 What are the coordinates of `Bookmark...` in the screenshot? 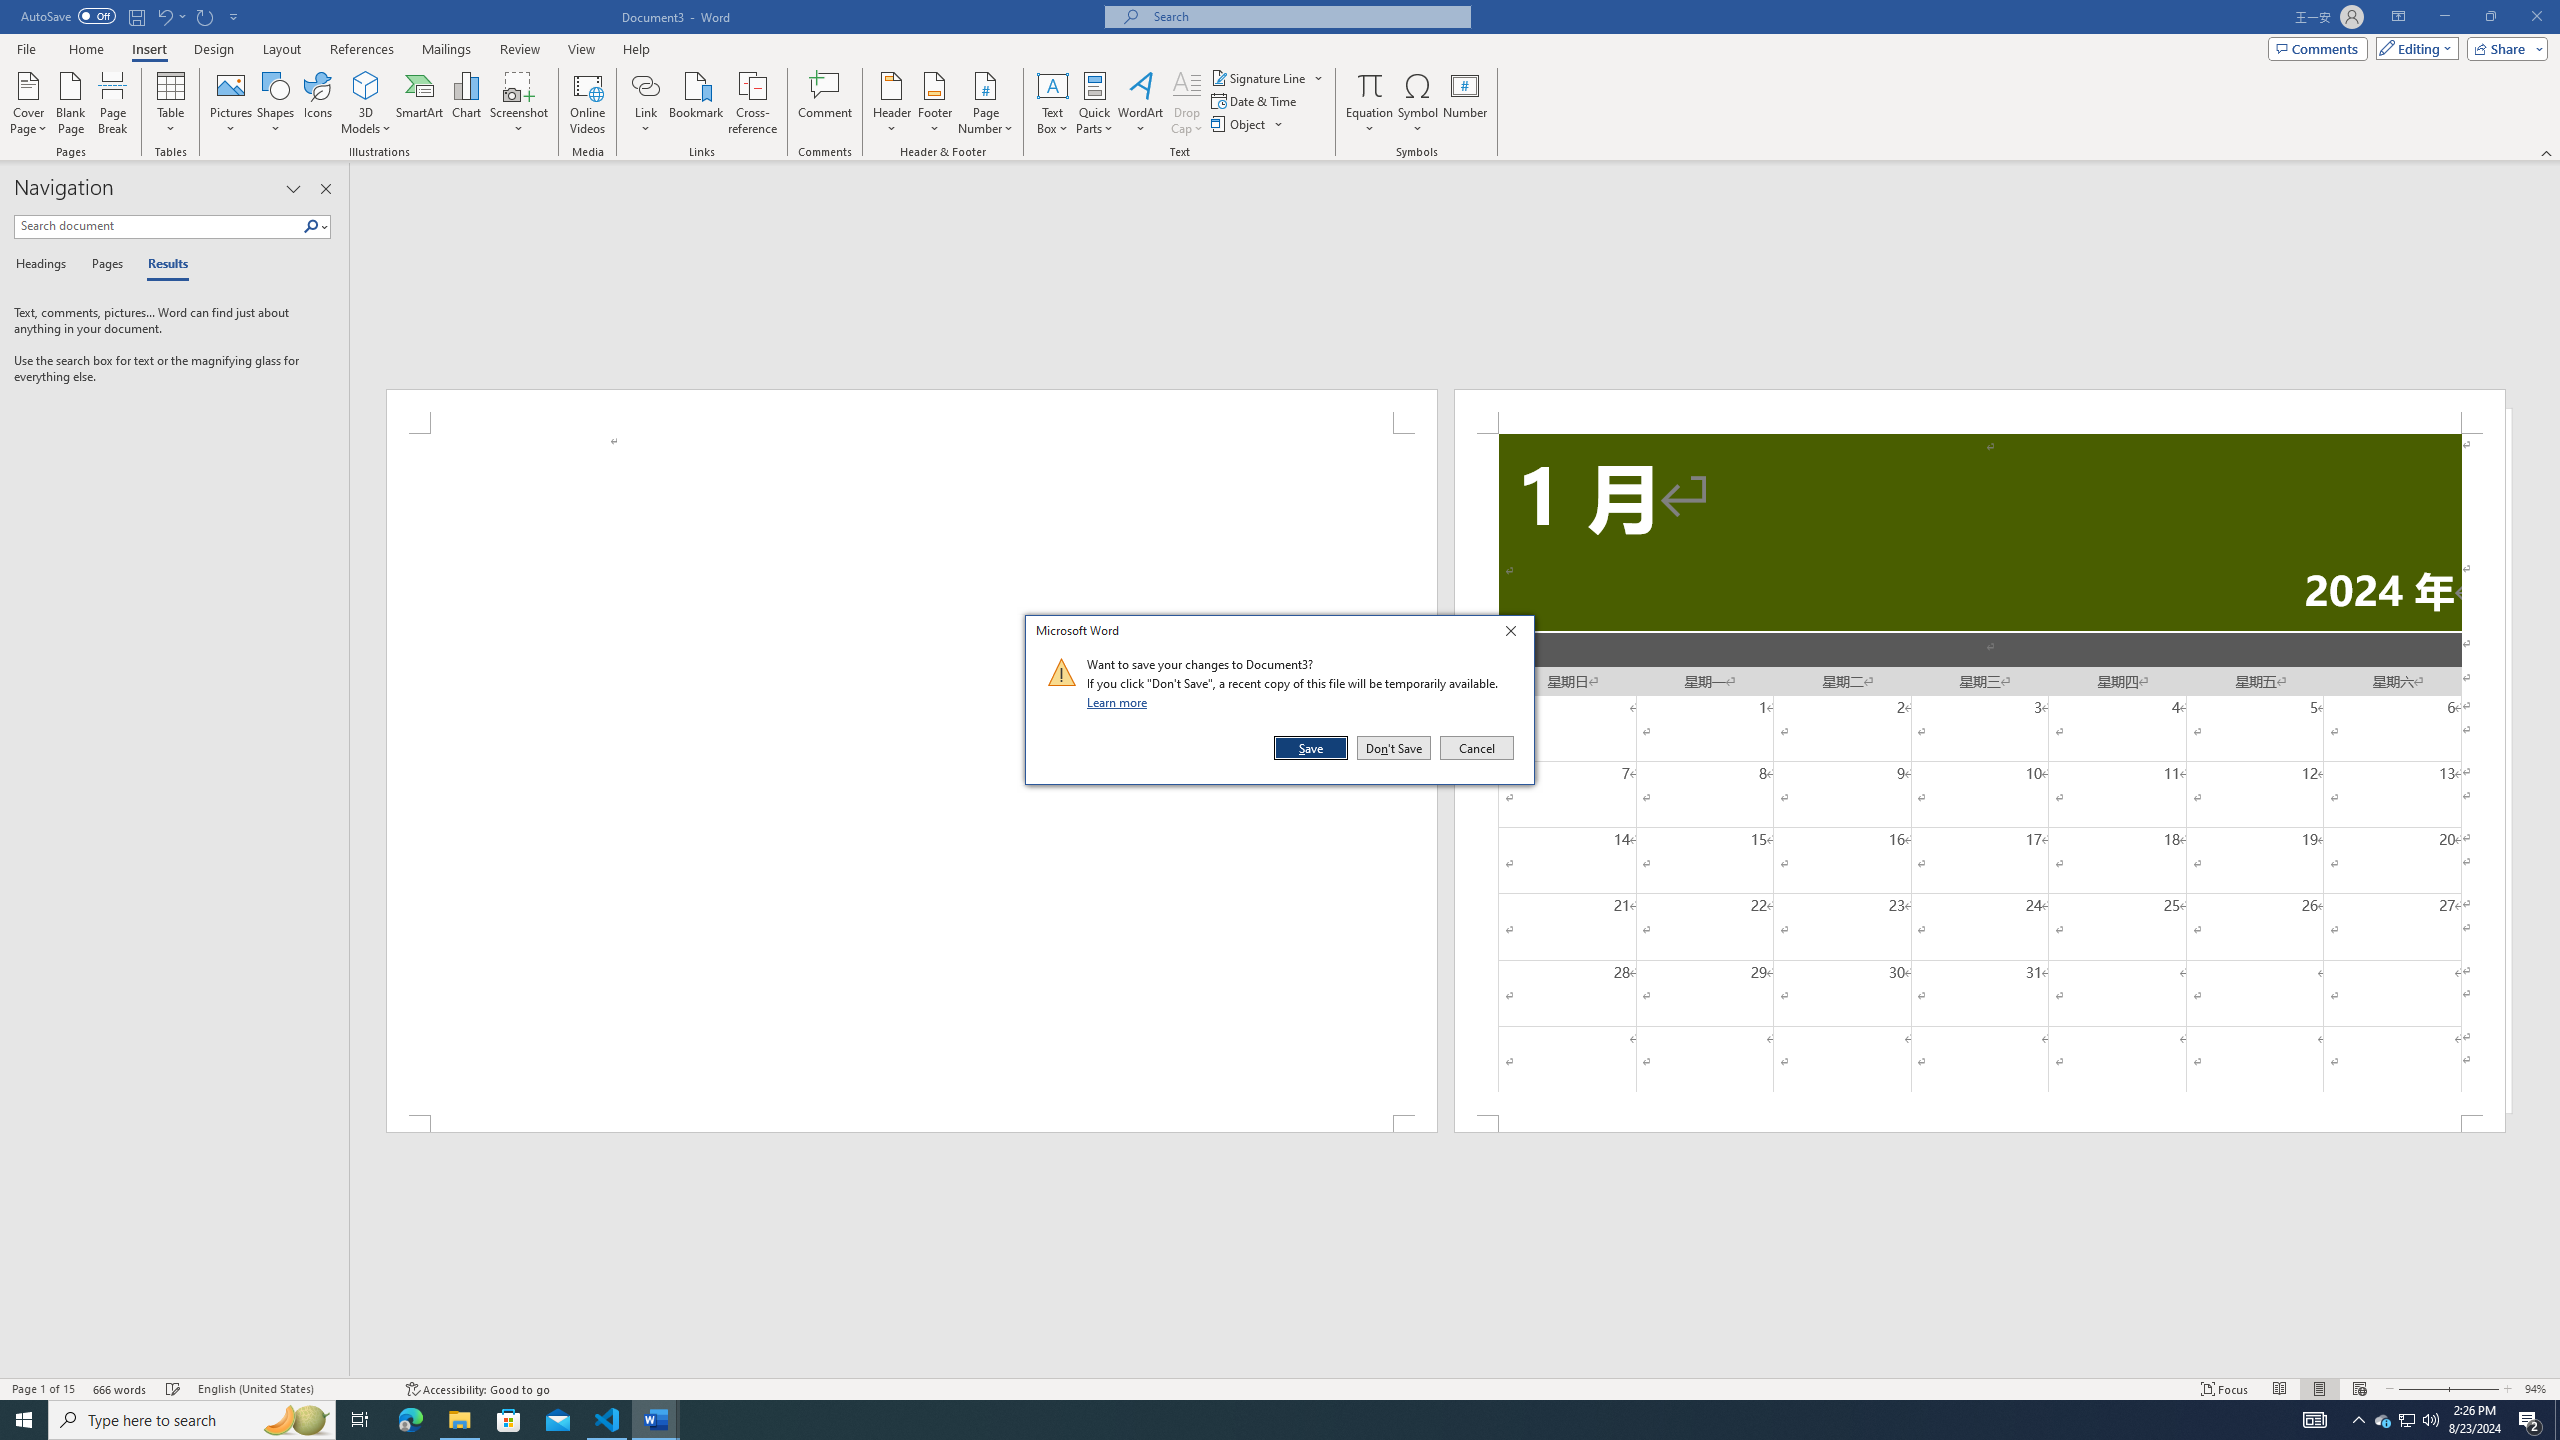 It's located at (698, 103).